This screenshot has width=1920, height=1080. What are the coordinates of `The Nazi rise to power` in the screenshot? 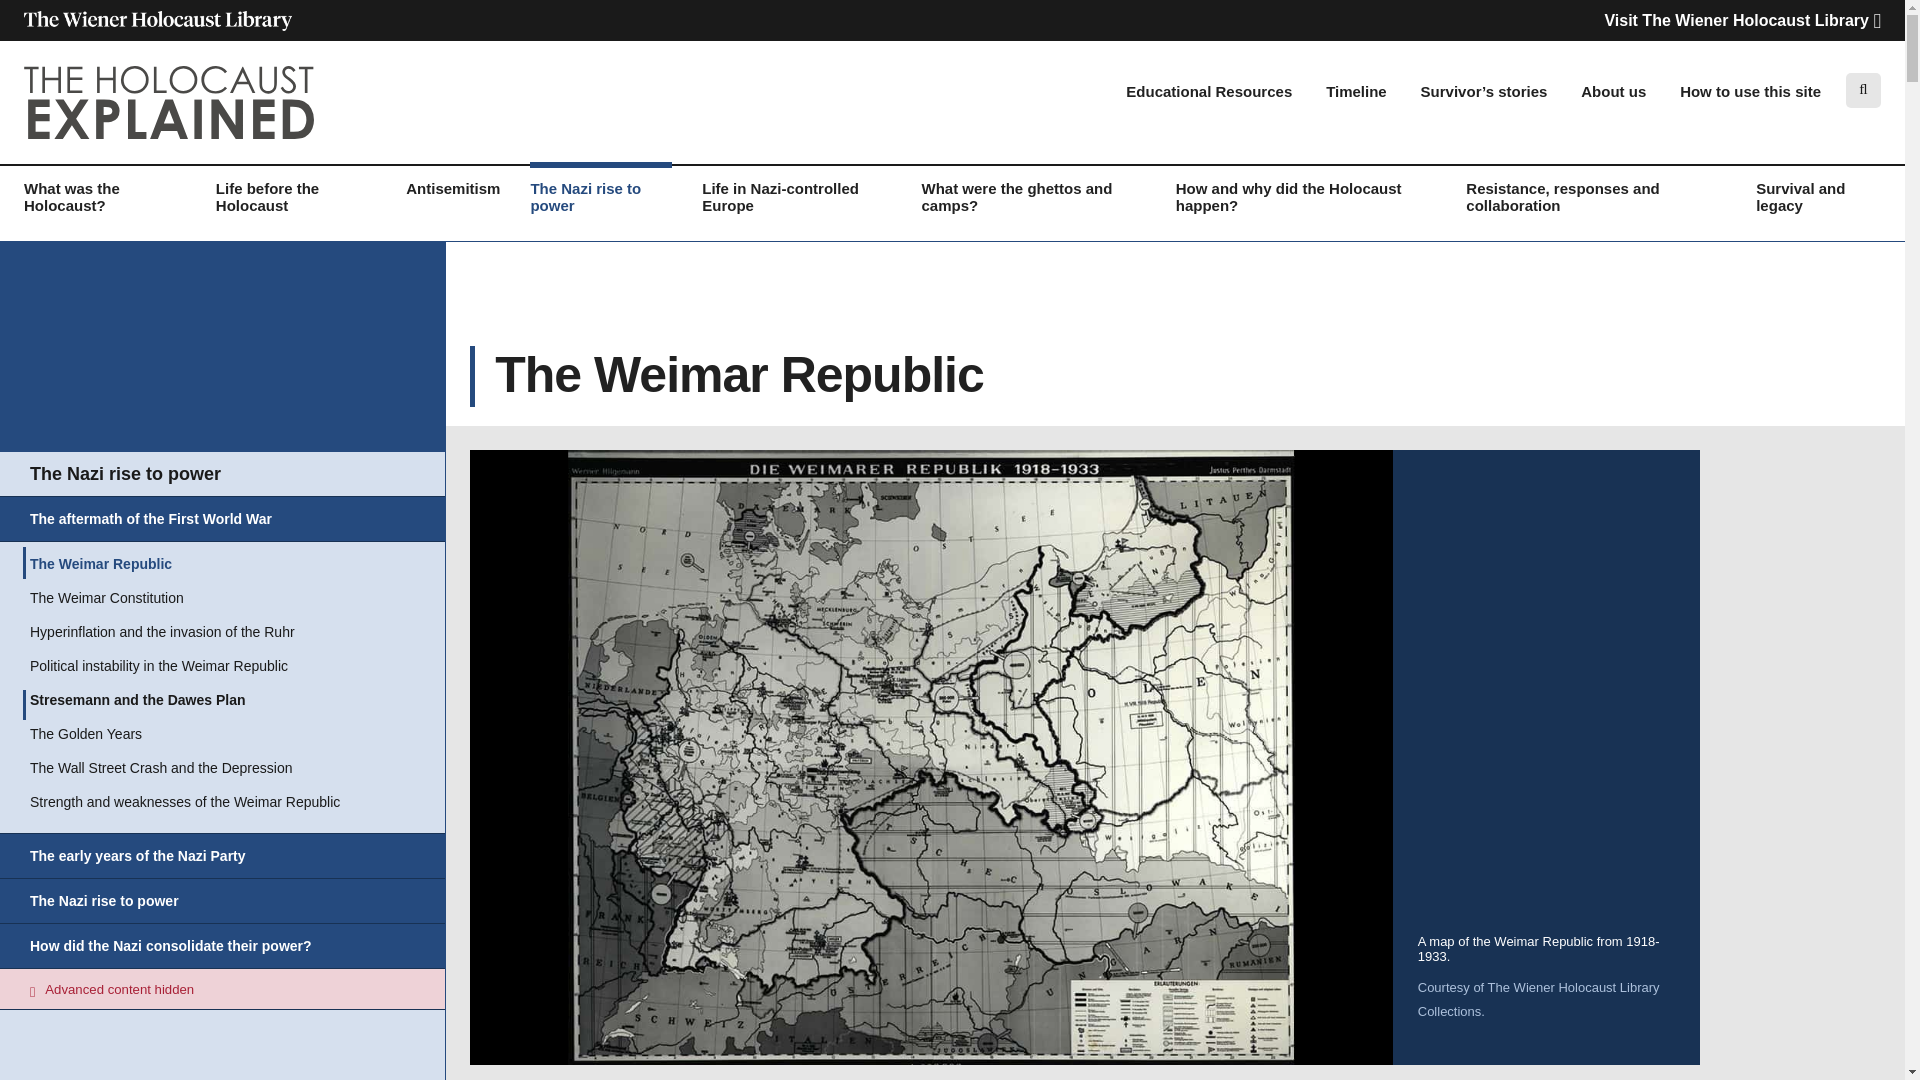 It's located at (600, 204).